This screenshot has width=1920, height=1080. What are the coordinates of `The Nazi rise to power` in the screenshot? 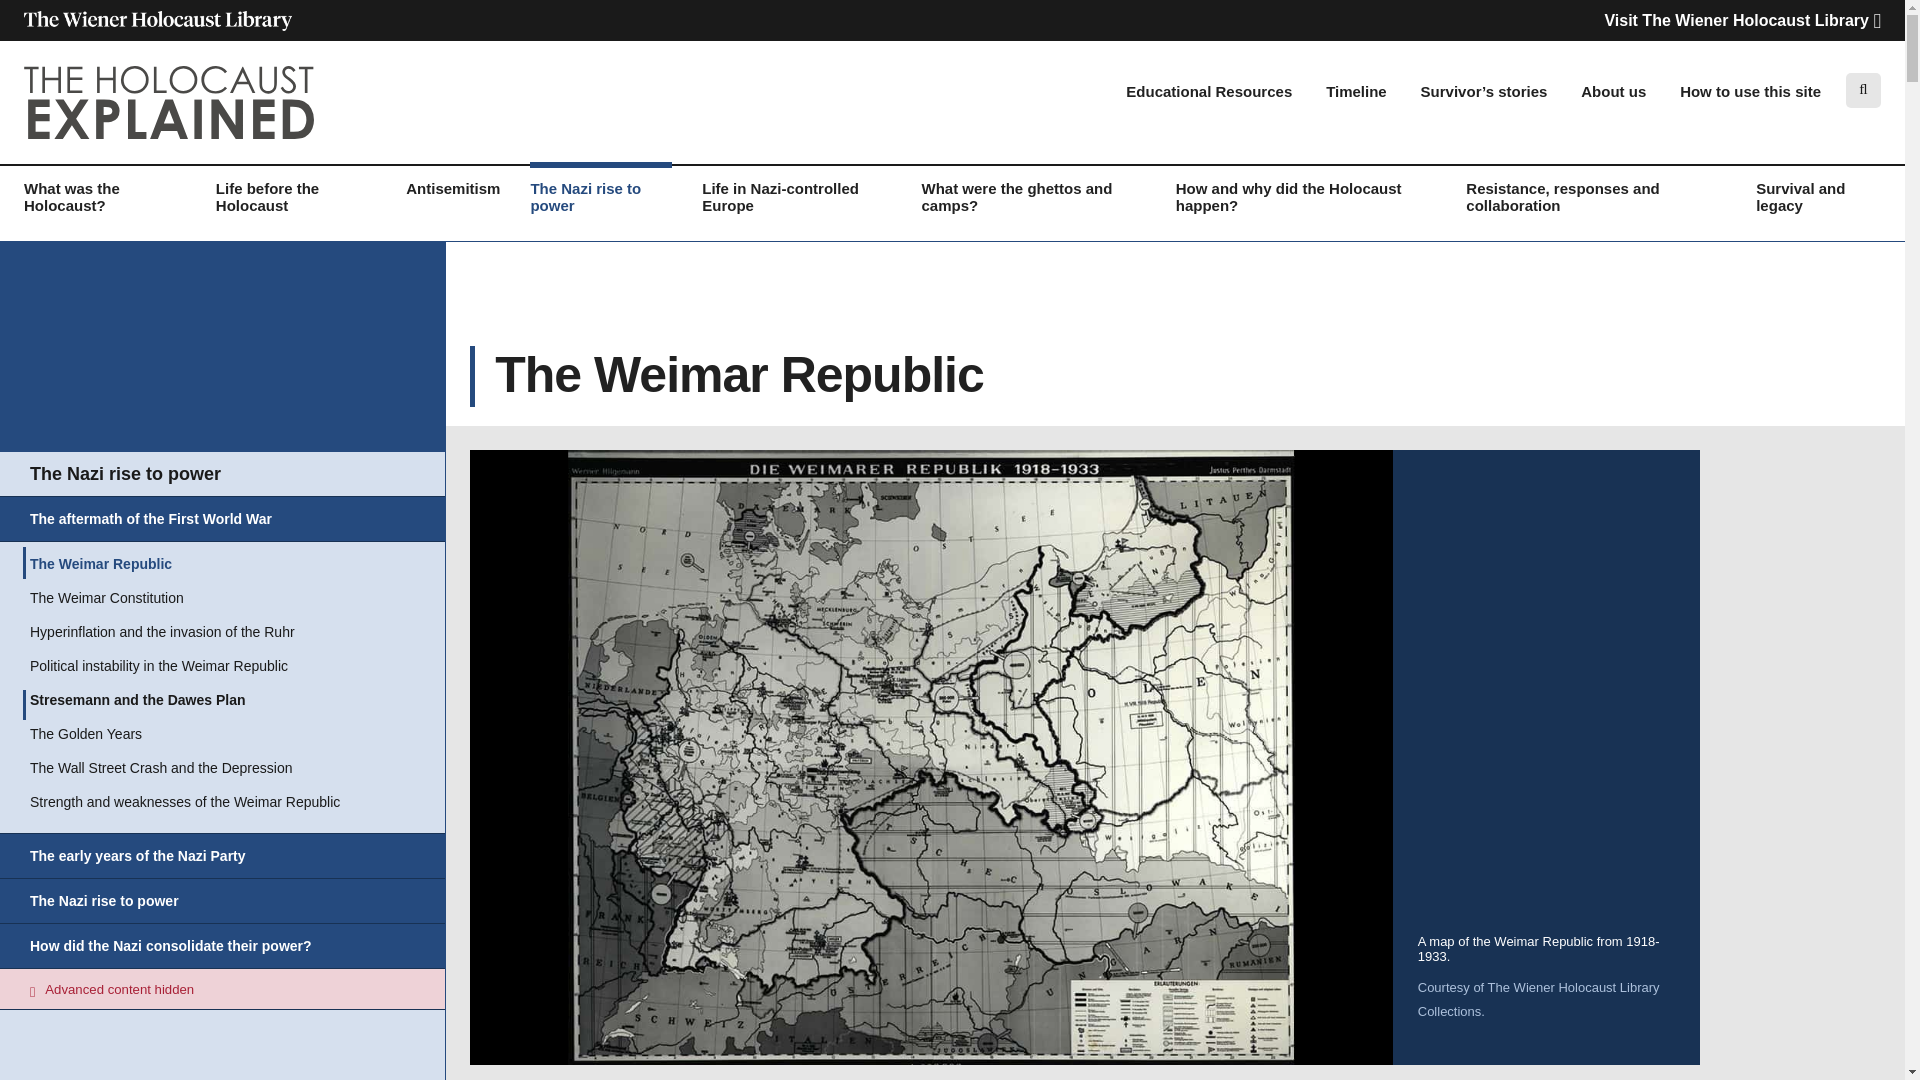 It's located at (600, 204).